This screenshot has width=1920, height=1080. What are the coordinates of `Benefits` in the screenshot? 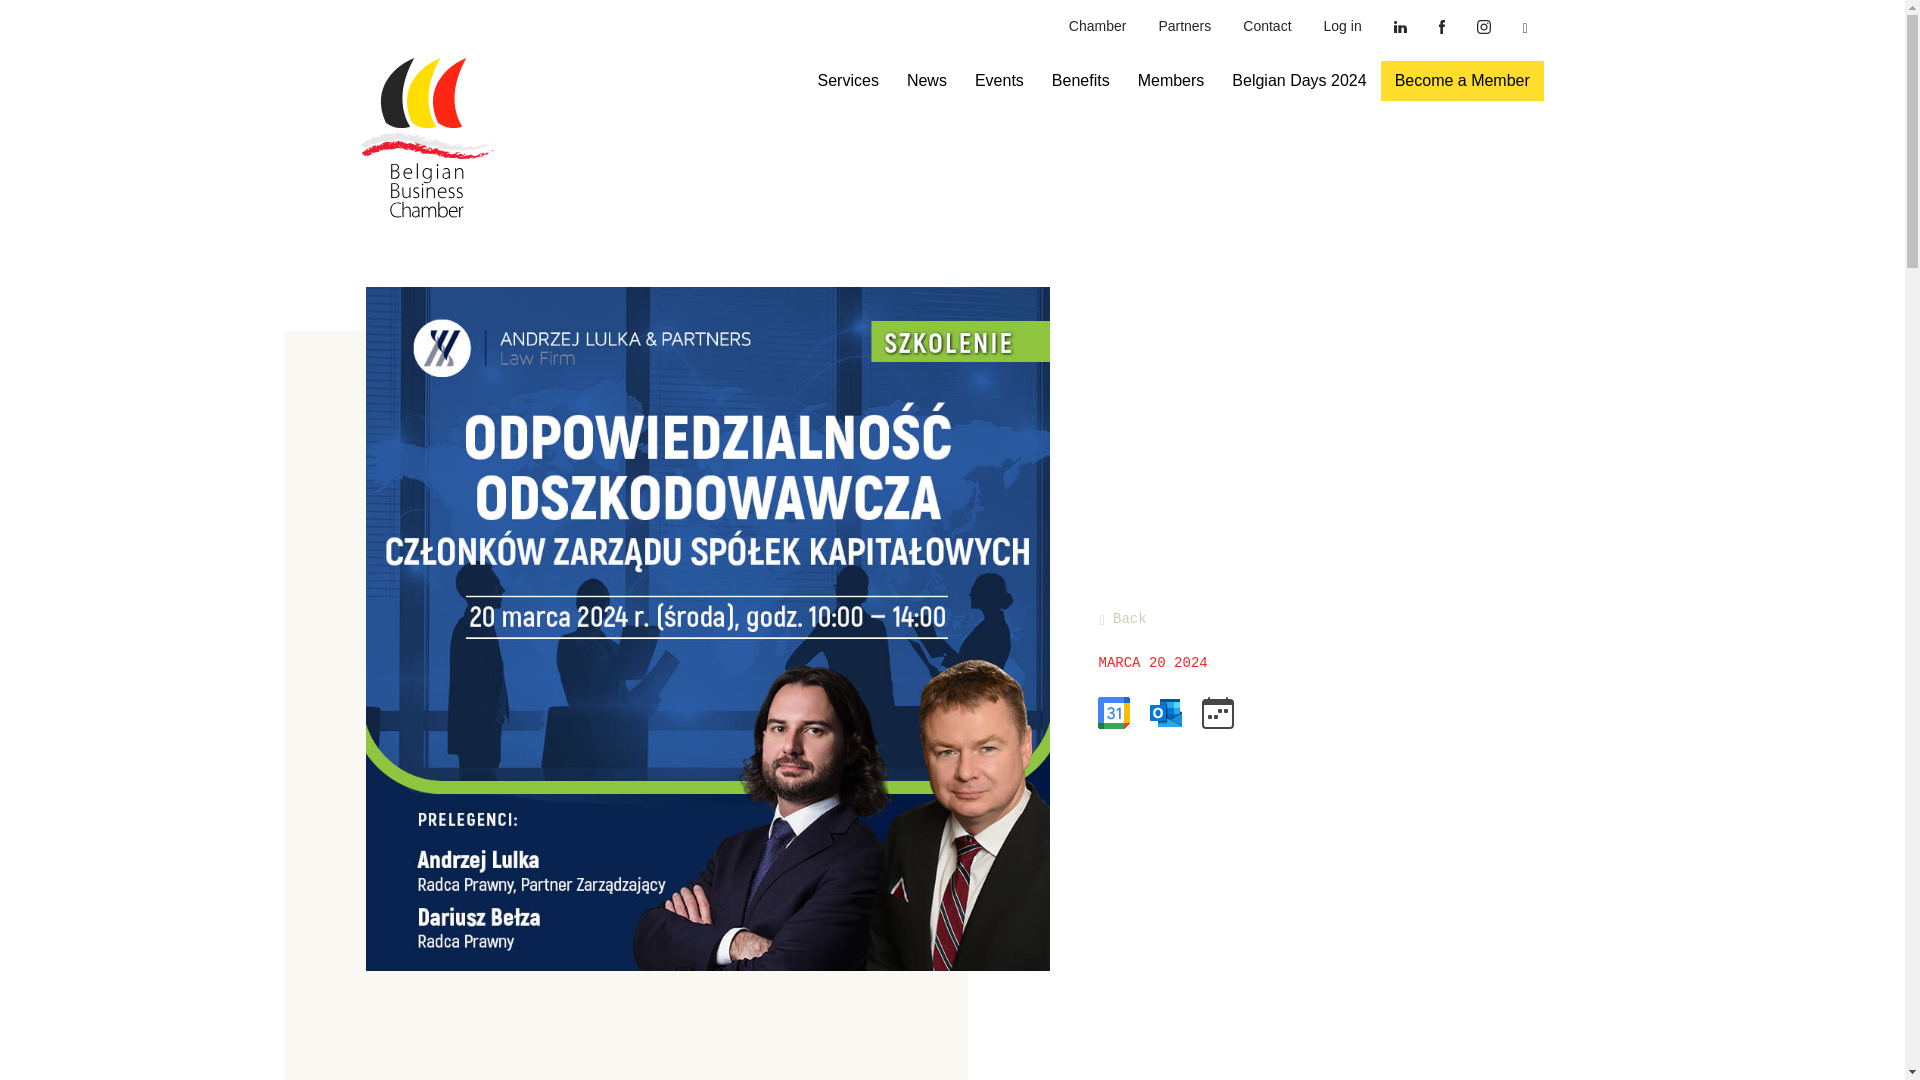 It's located at (1080, 80).